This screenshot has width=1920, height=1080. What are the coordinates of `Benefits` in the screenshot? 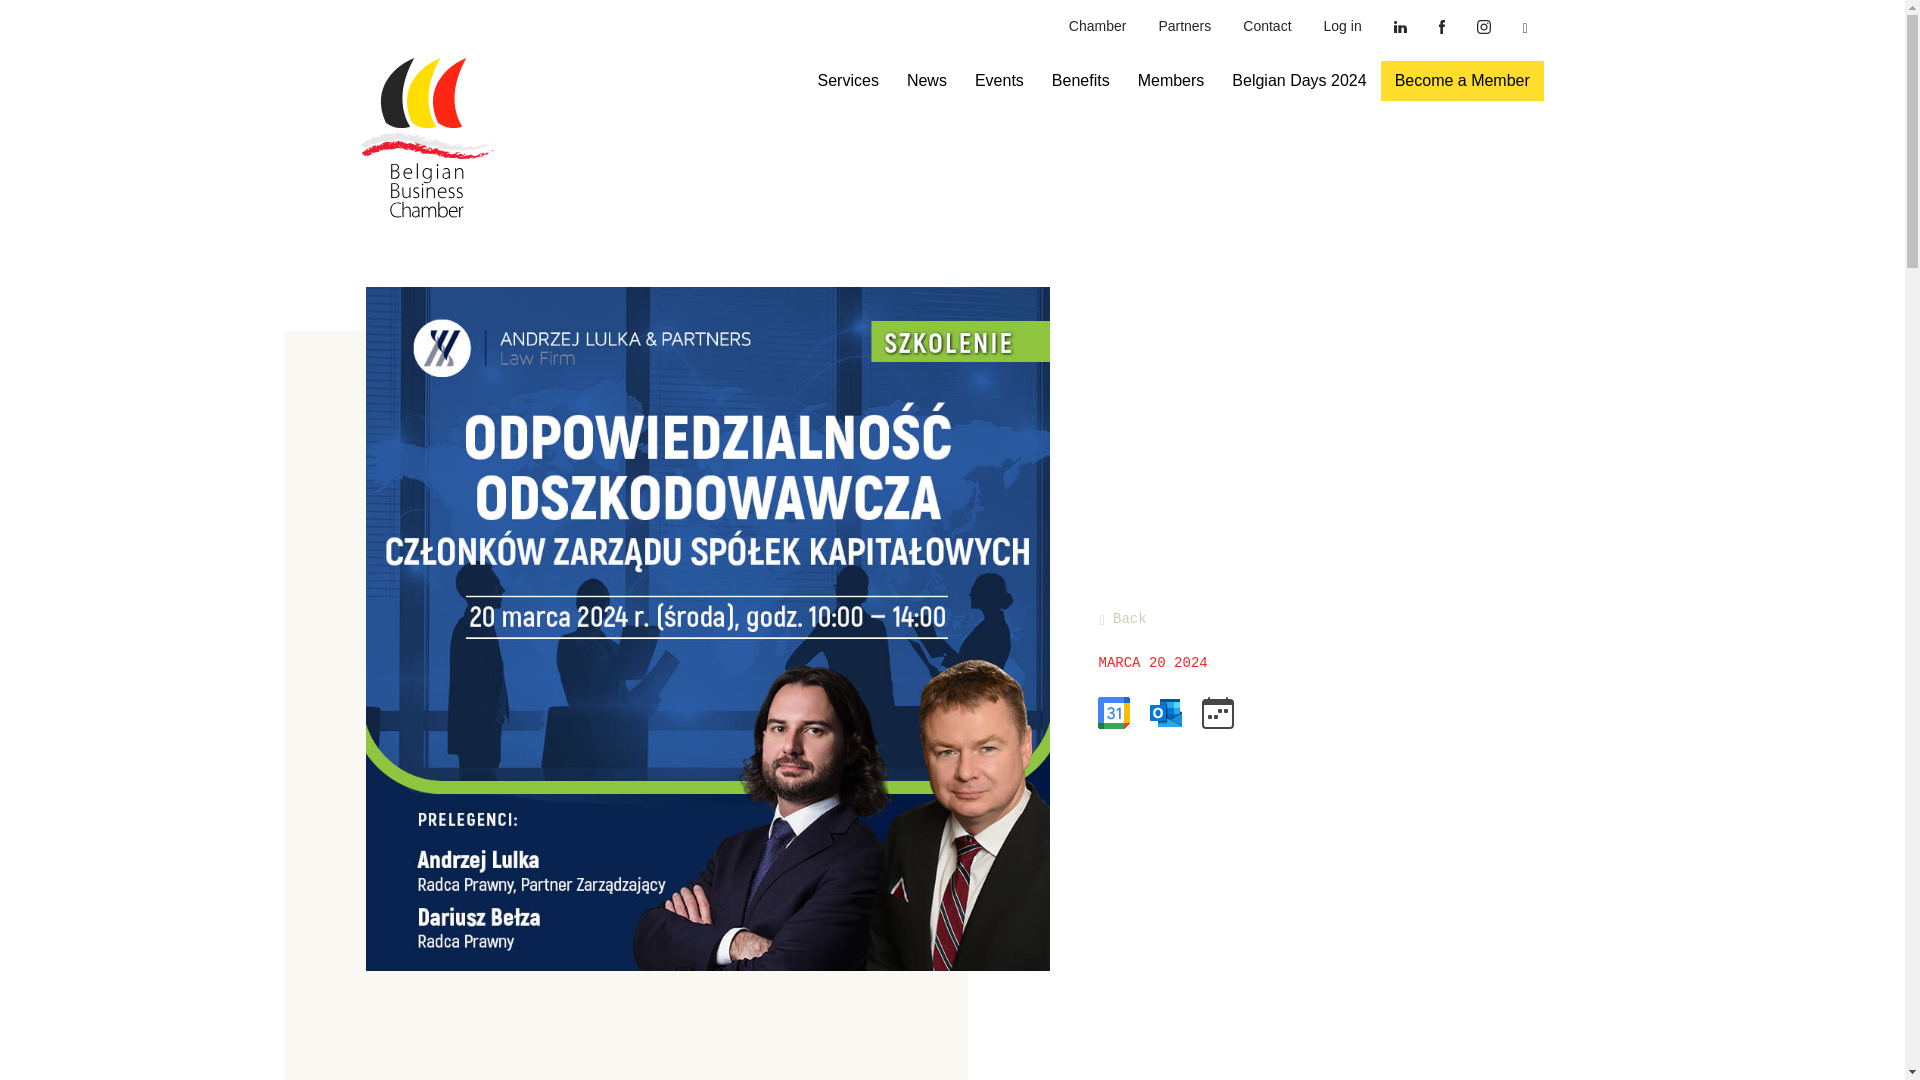 It's located at (1080, 80).